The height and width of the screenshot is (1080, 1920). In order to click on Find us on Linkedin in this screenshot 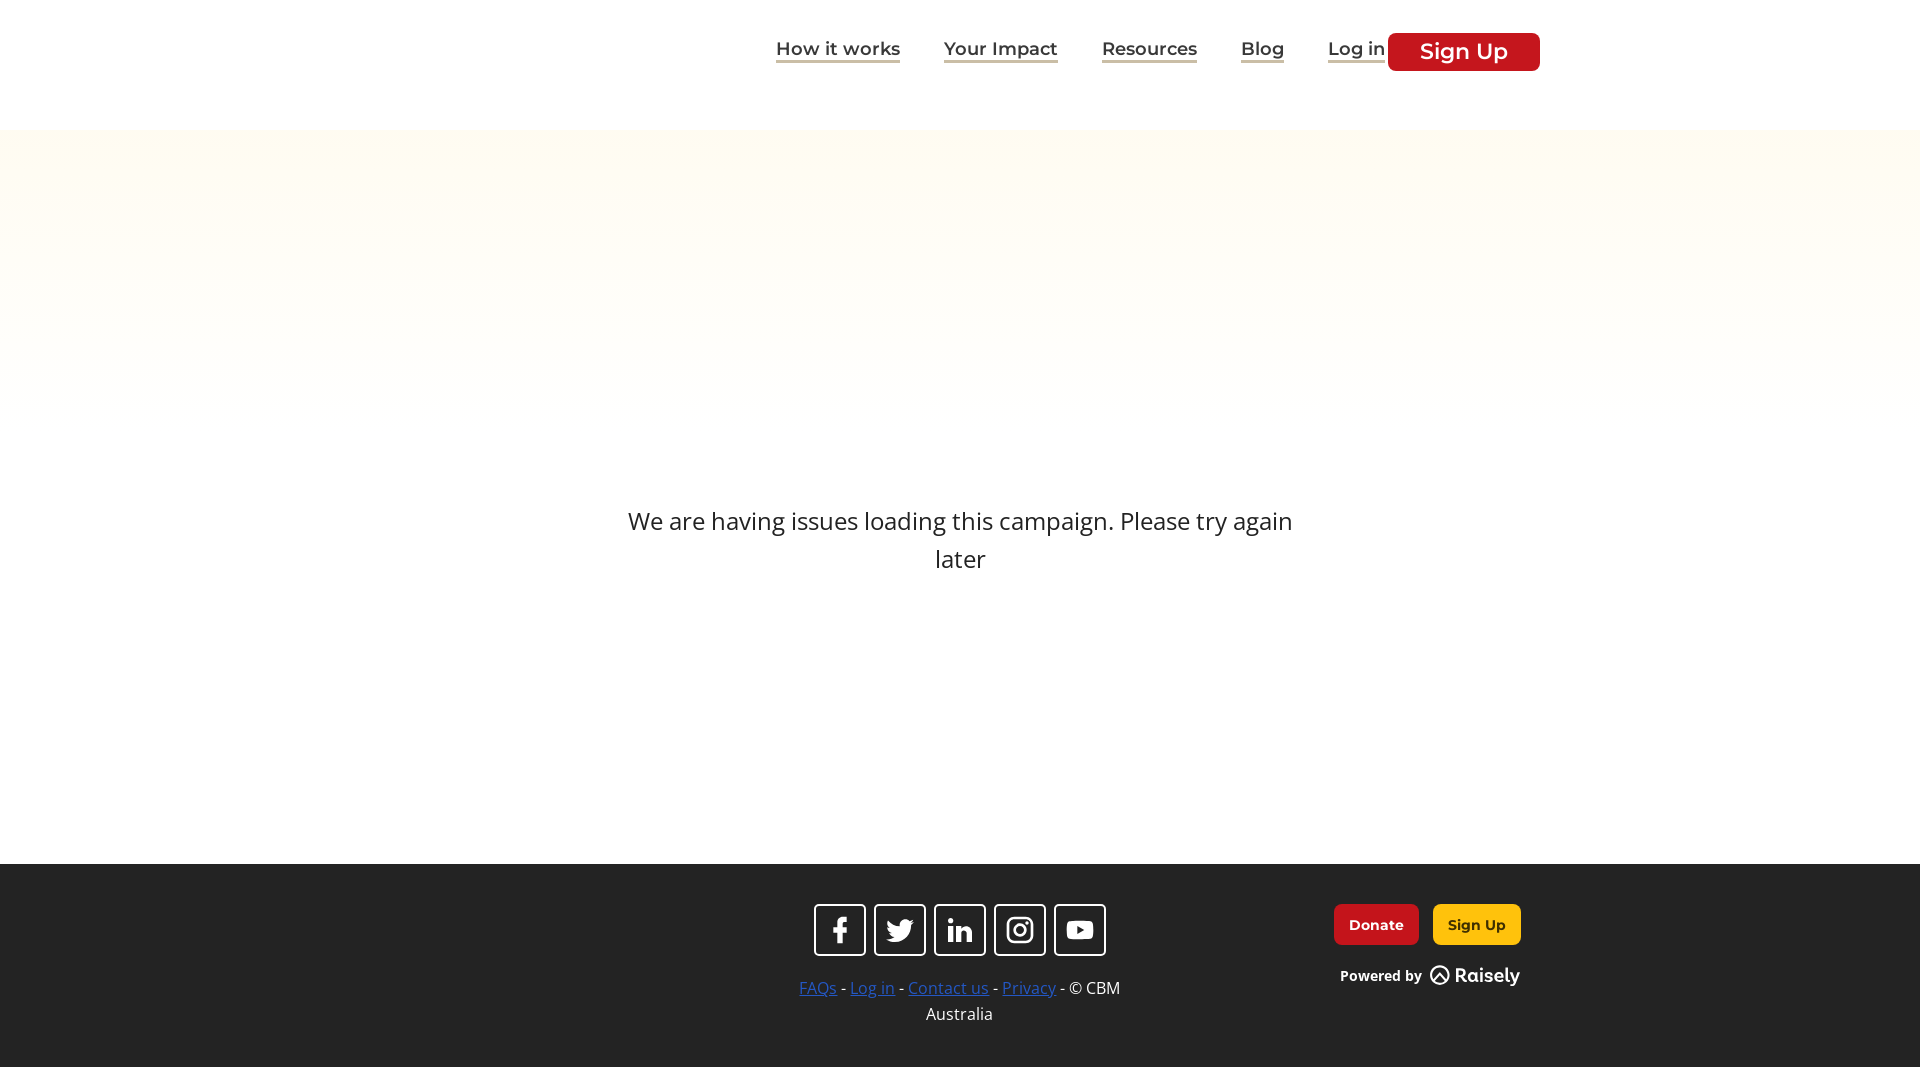, I will do `click(960, 930)`.